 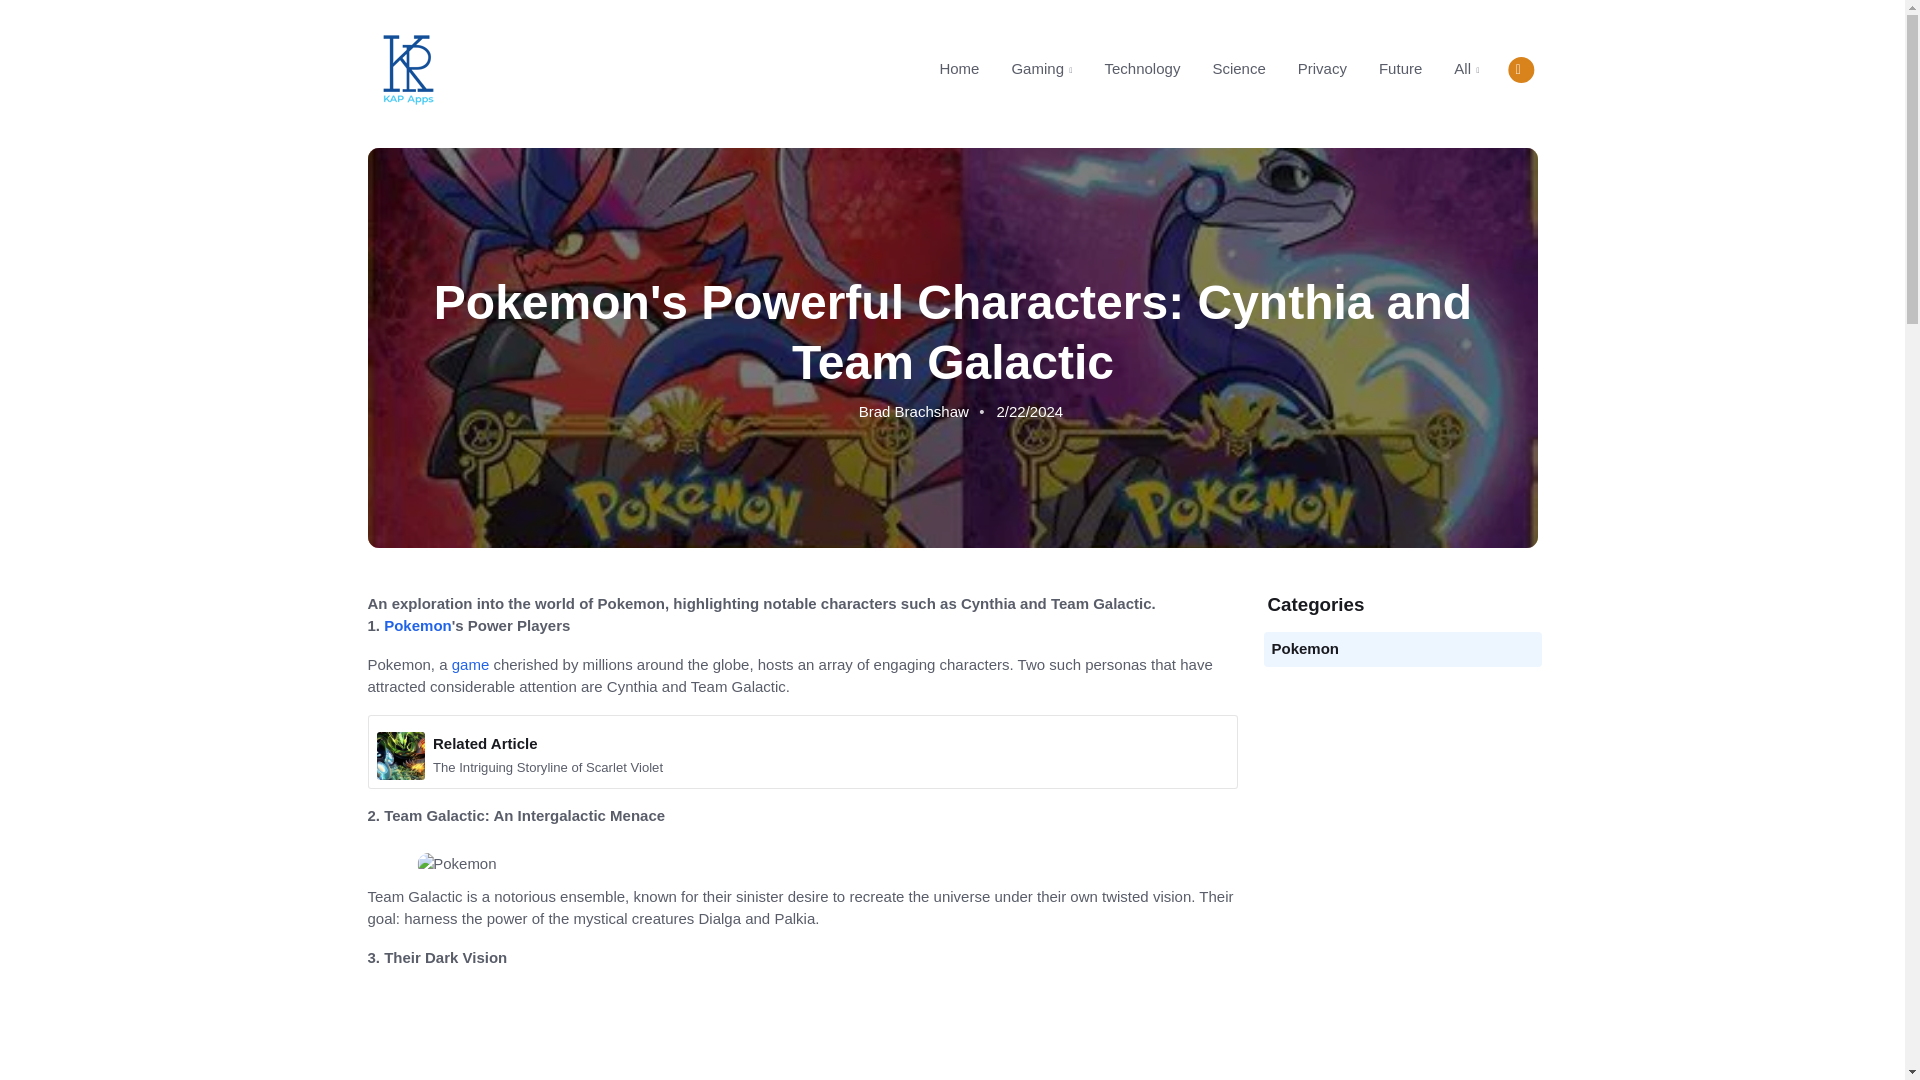 What do you see at coordinates (470, 664) in the screenshot?
I see `Privacy` at bounding box center [470, 664].